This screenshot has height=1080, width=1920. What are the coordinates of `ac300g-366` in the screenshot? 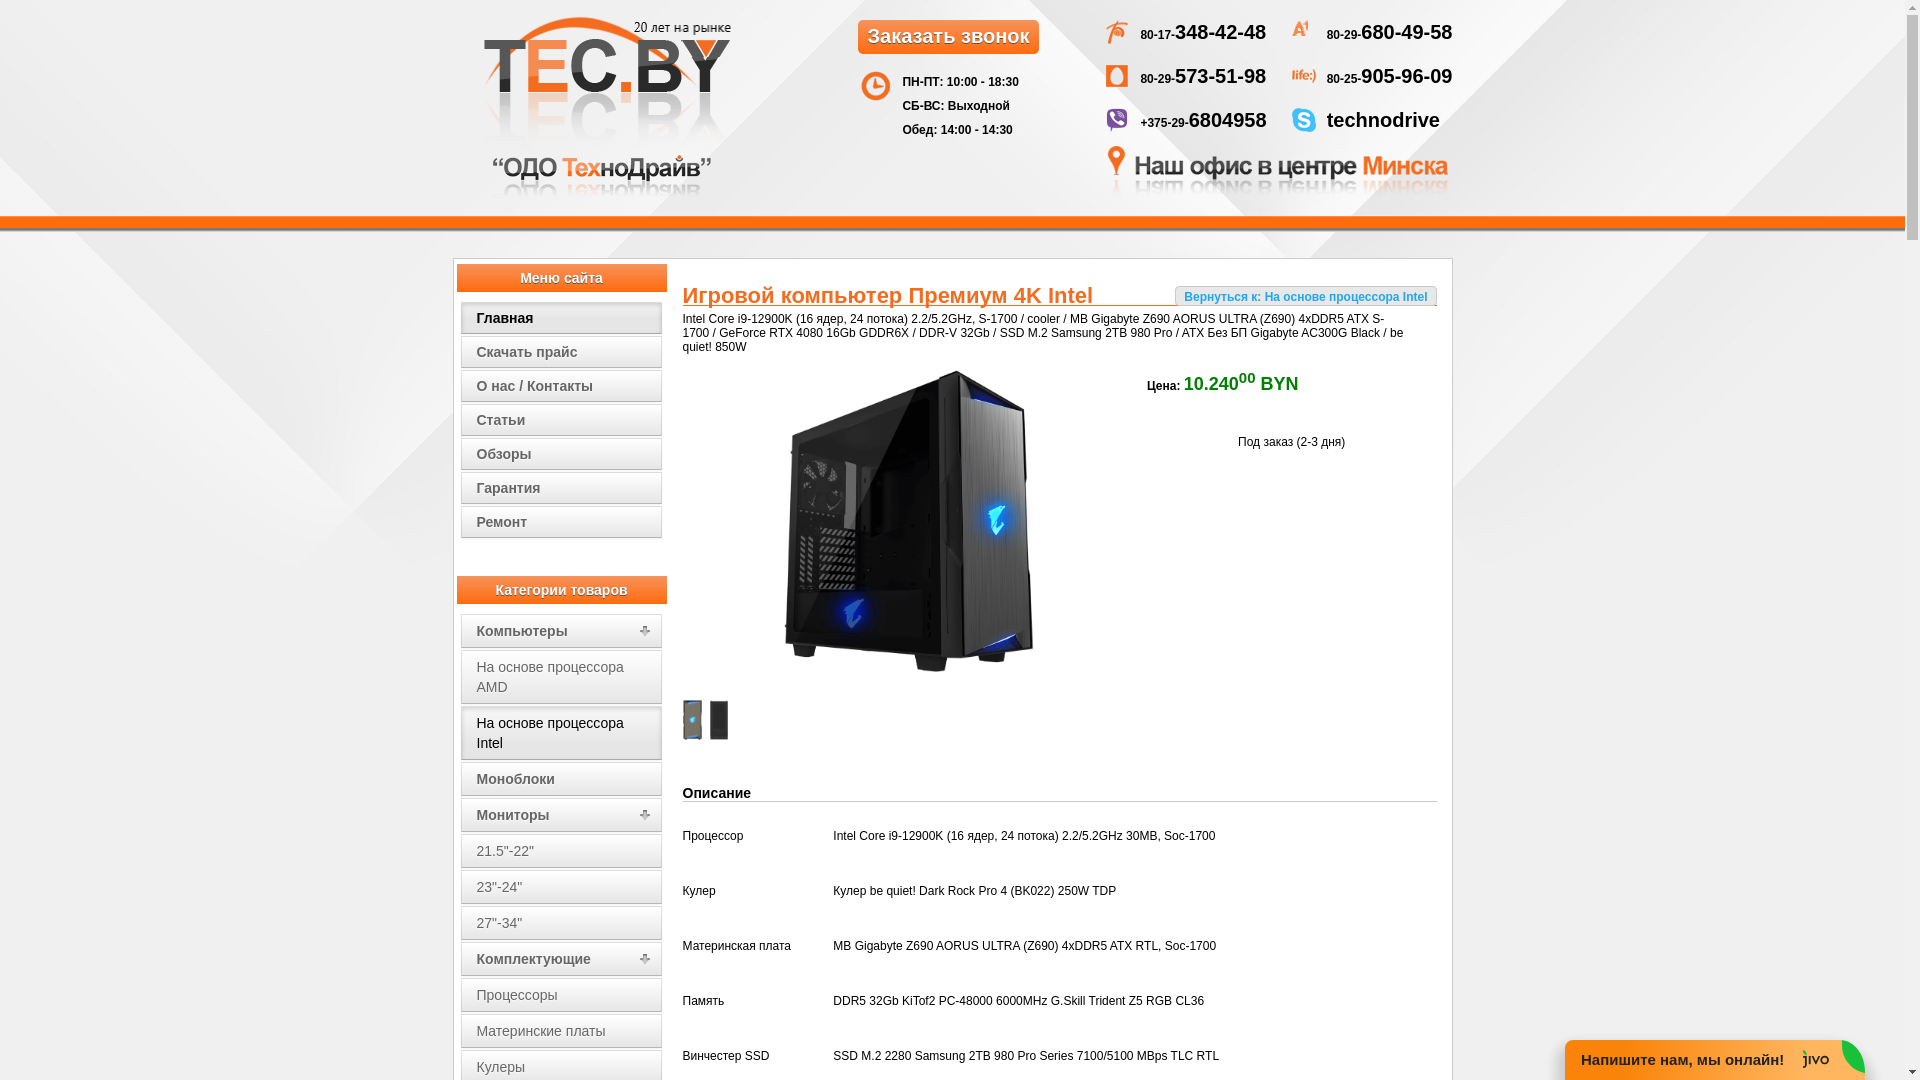 It's located at (724, 736).